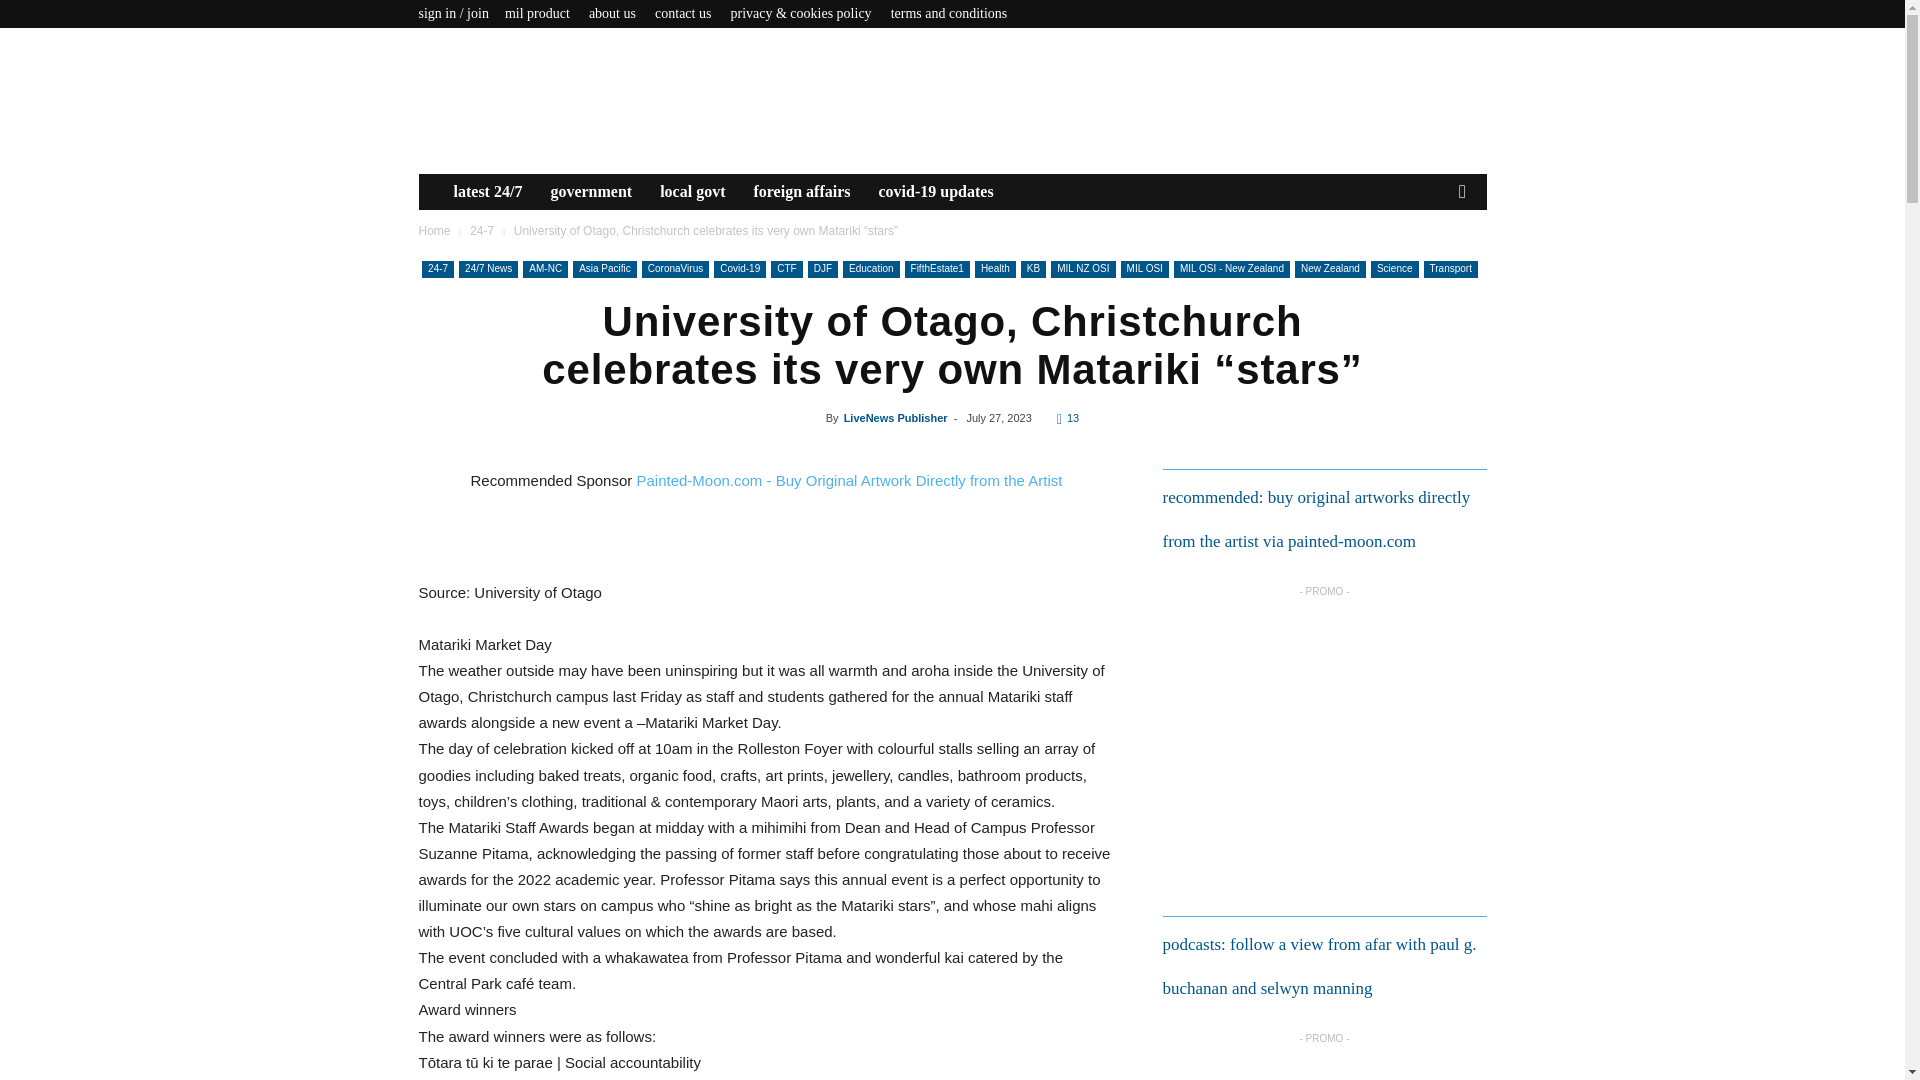  What do you see at coordinates (604, 269) in the screenshot?
I see `Asia Pacific` at bounding box center [604, 269].